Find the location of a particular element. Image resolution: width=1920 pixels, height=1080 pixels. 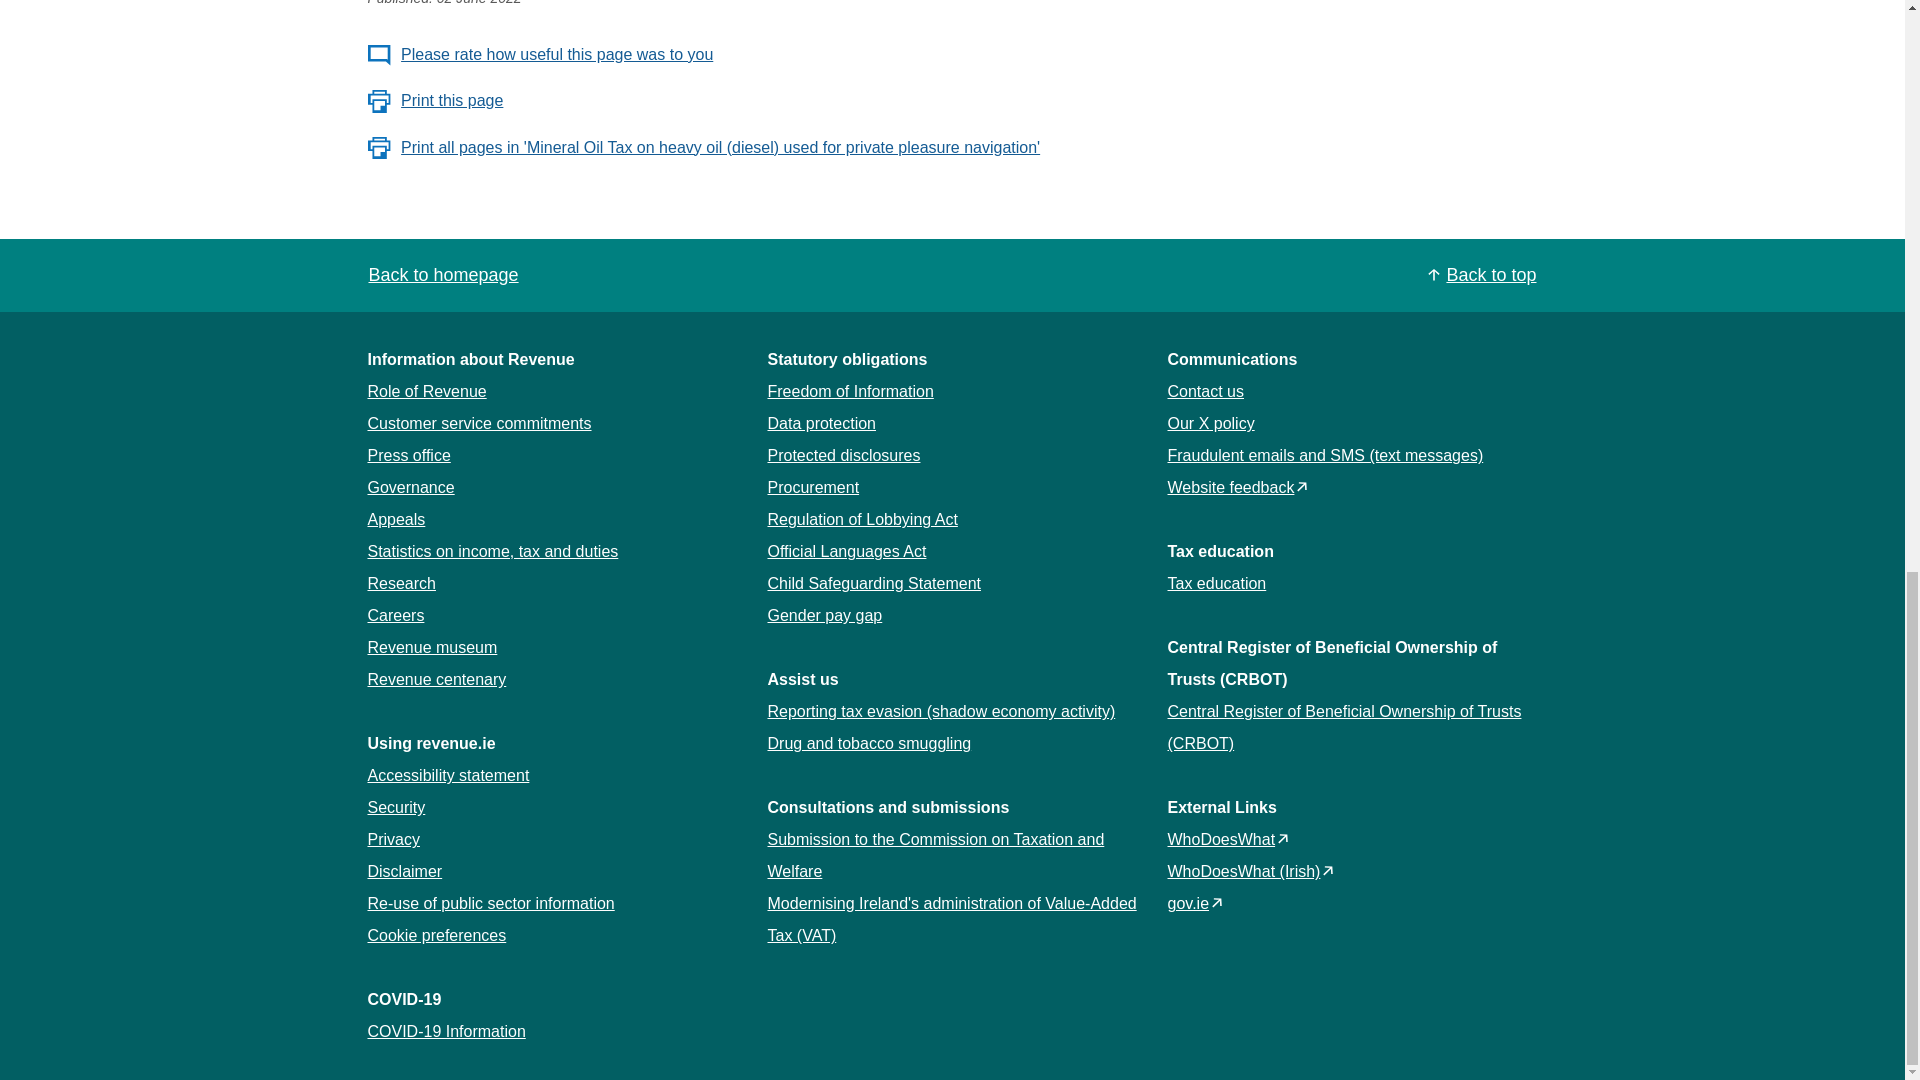

Print this page is located at coordinates (436, 100).